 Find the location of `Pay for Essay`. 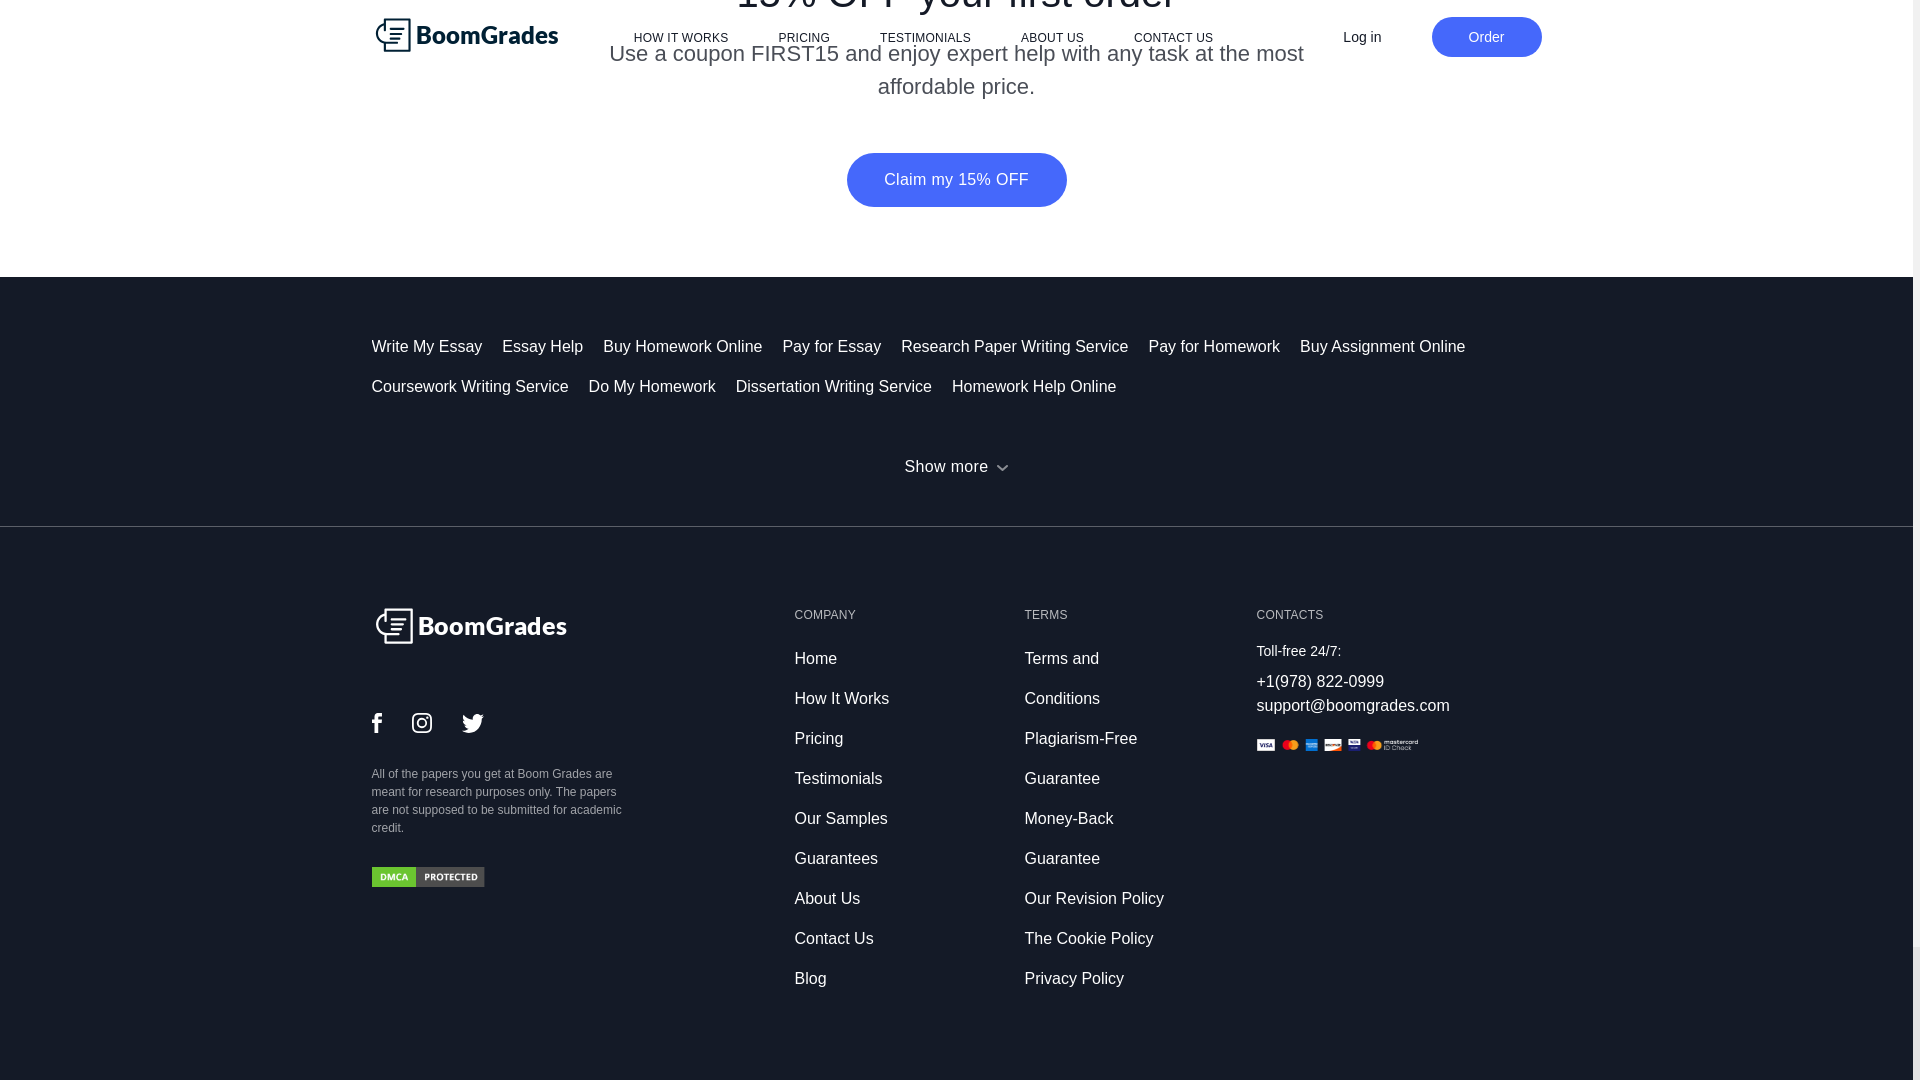

Pay for Essay is located at coordinates (840, 346).